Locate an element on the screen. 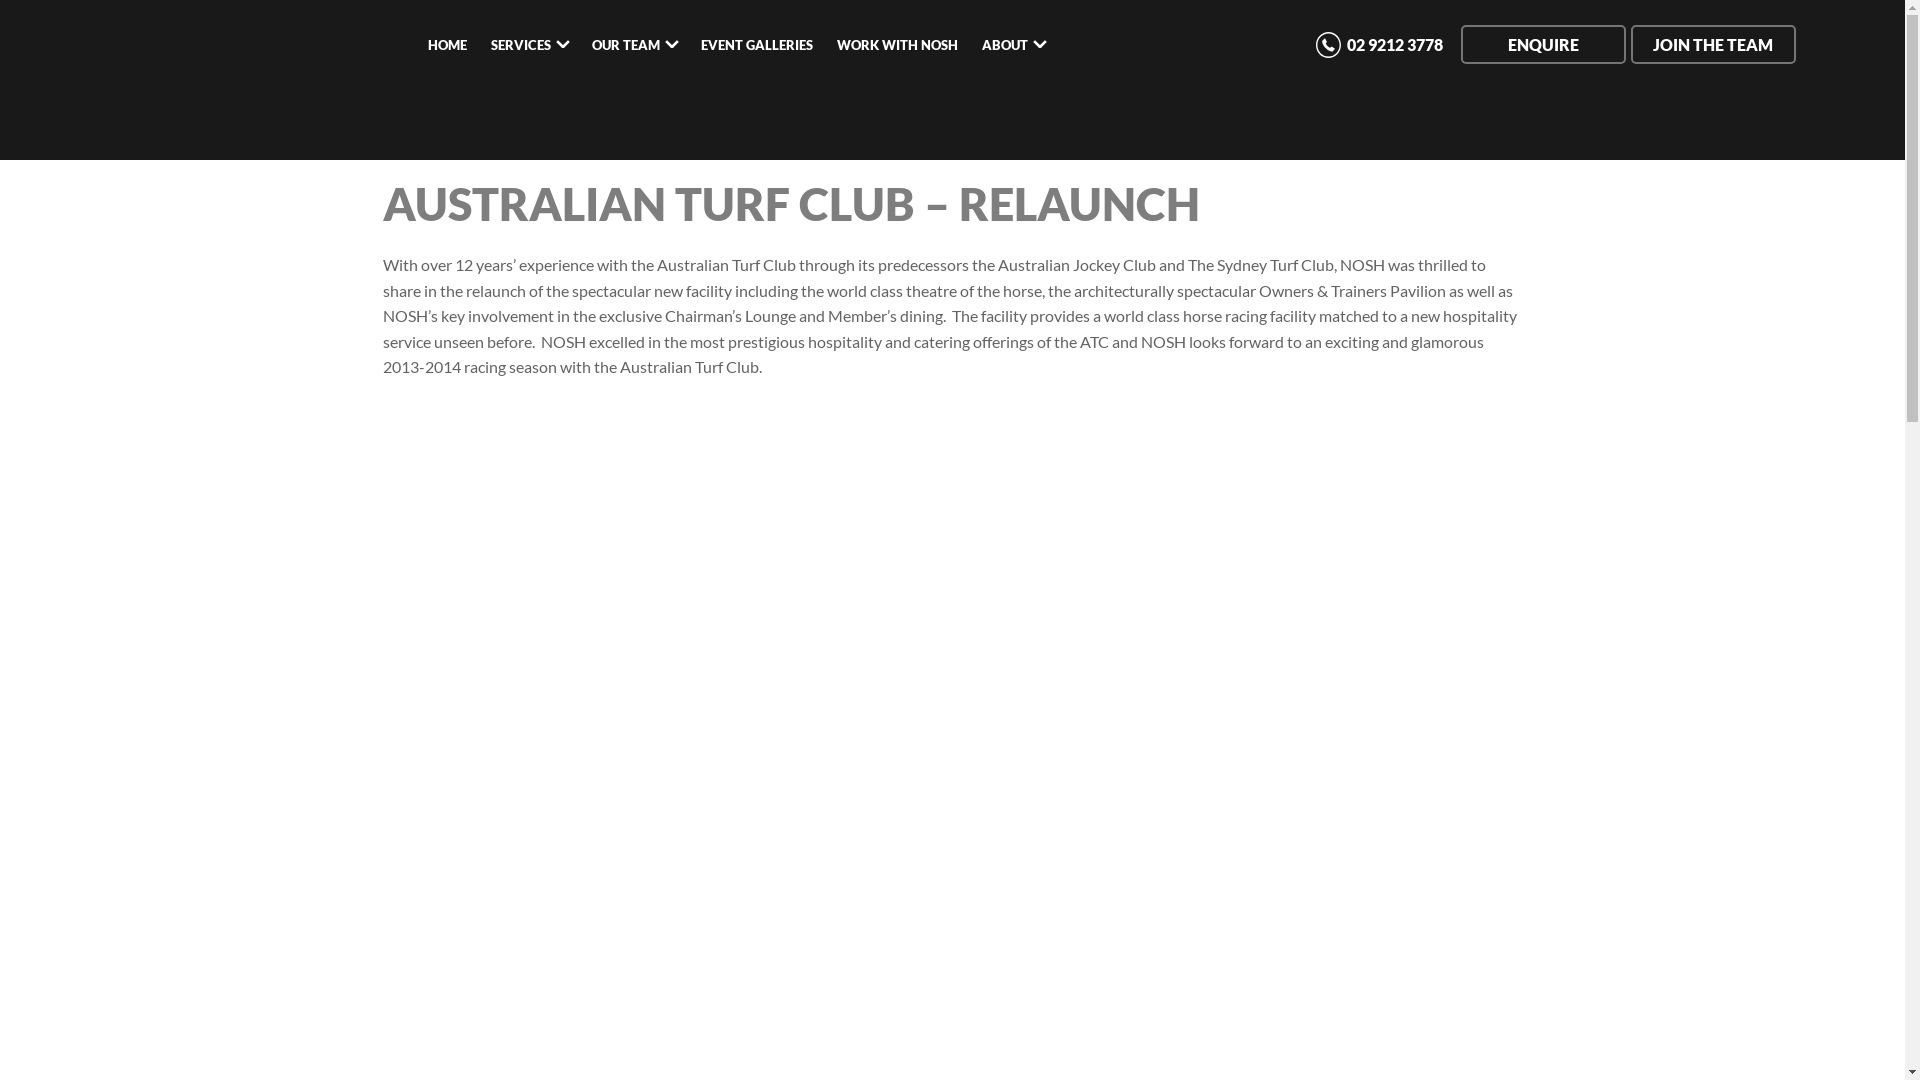 This screenshot has height=1080, width=1920. OUR TEAM is located at coordinates (634, 46).